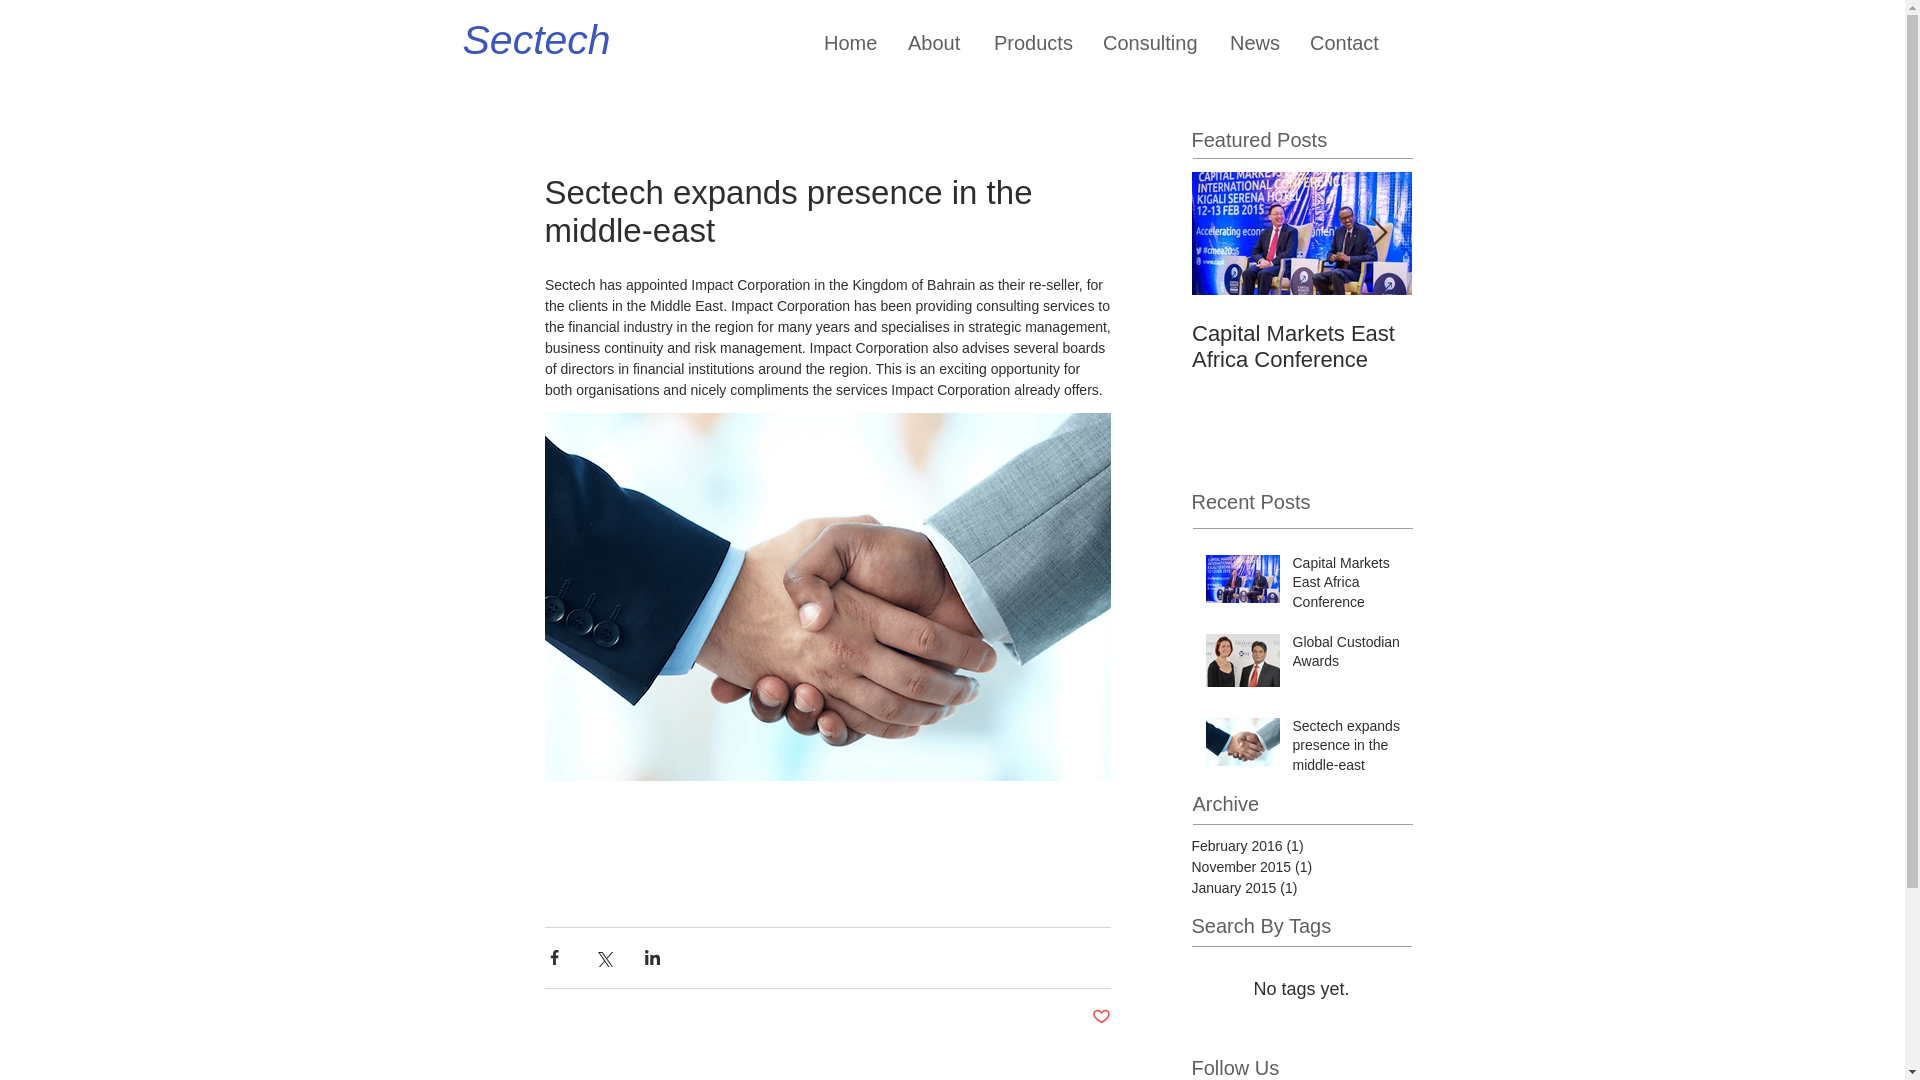  I want to click on Consulting, so click(1152, 42).